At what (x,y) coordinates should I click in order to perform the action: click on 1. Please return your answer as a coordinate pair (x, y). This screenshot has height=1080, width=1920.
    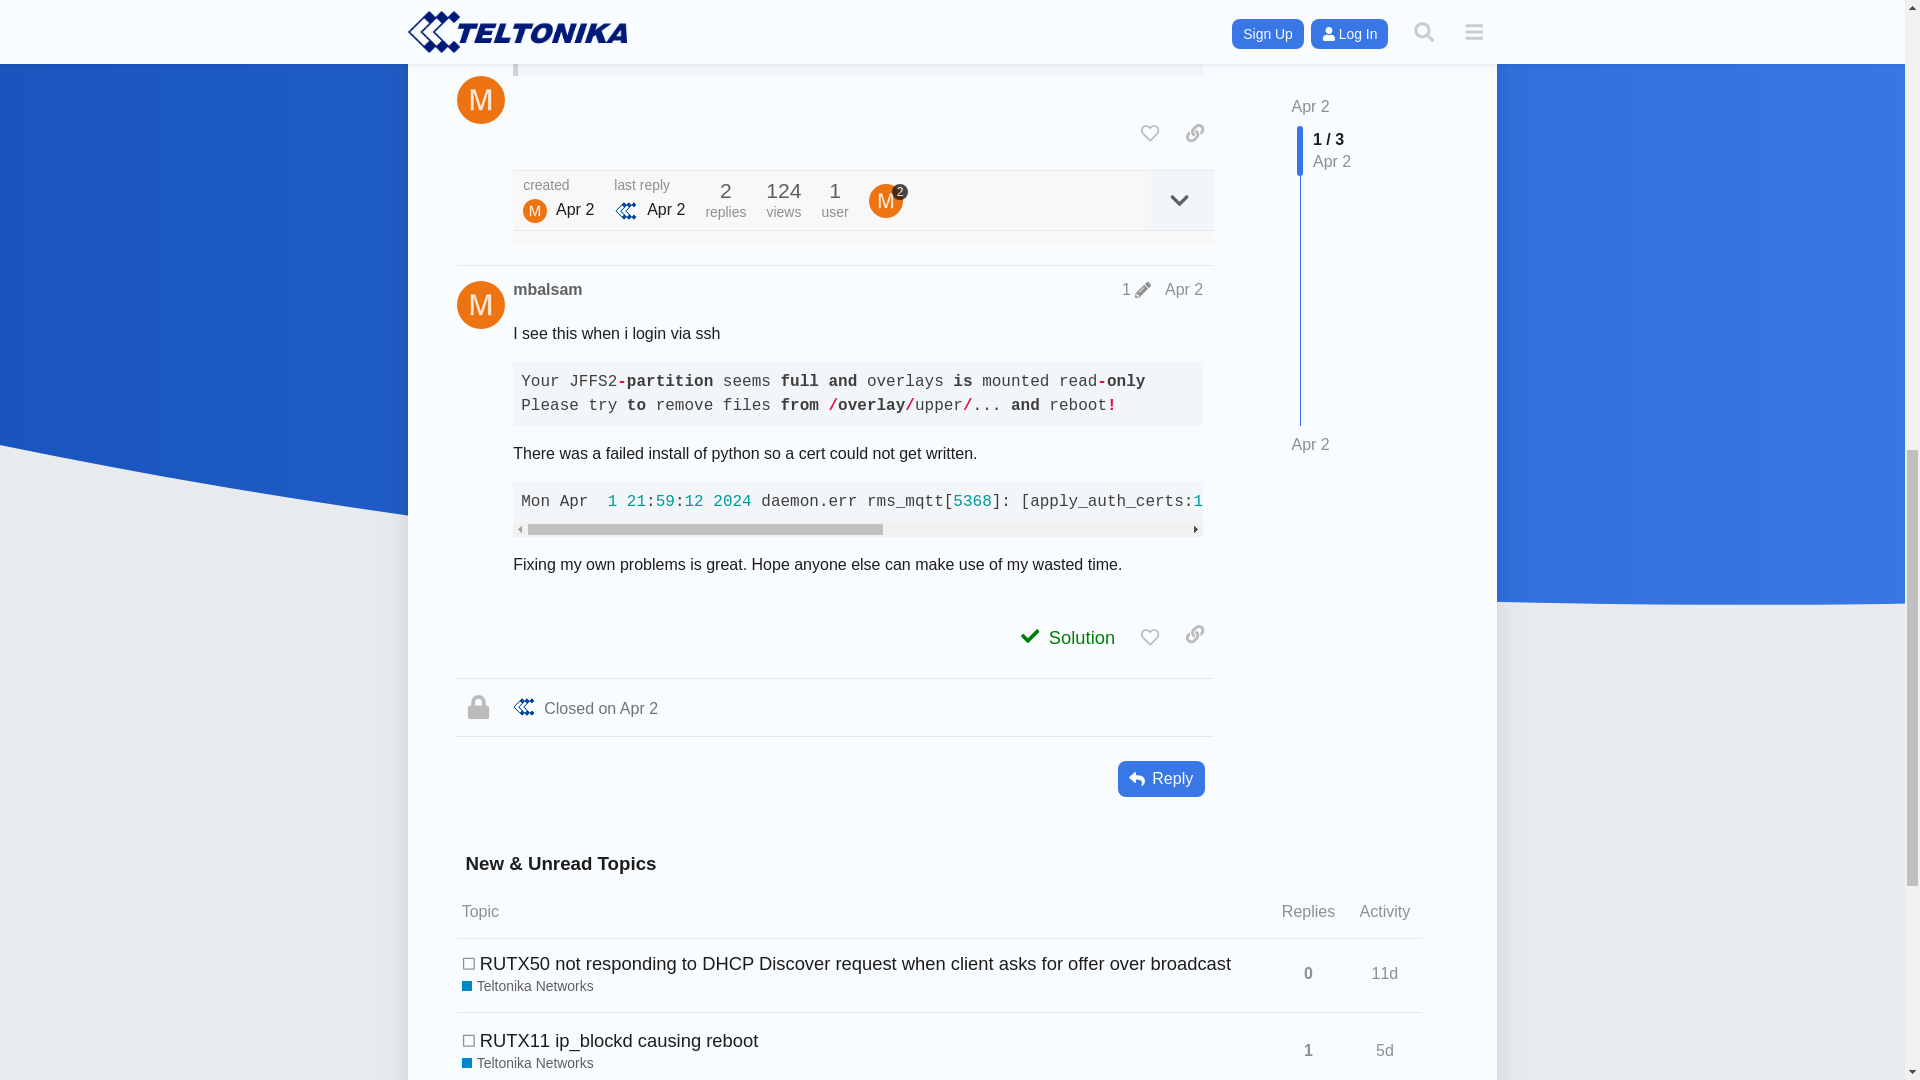
    Looking at the image, I should click on (1136, 290).